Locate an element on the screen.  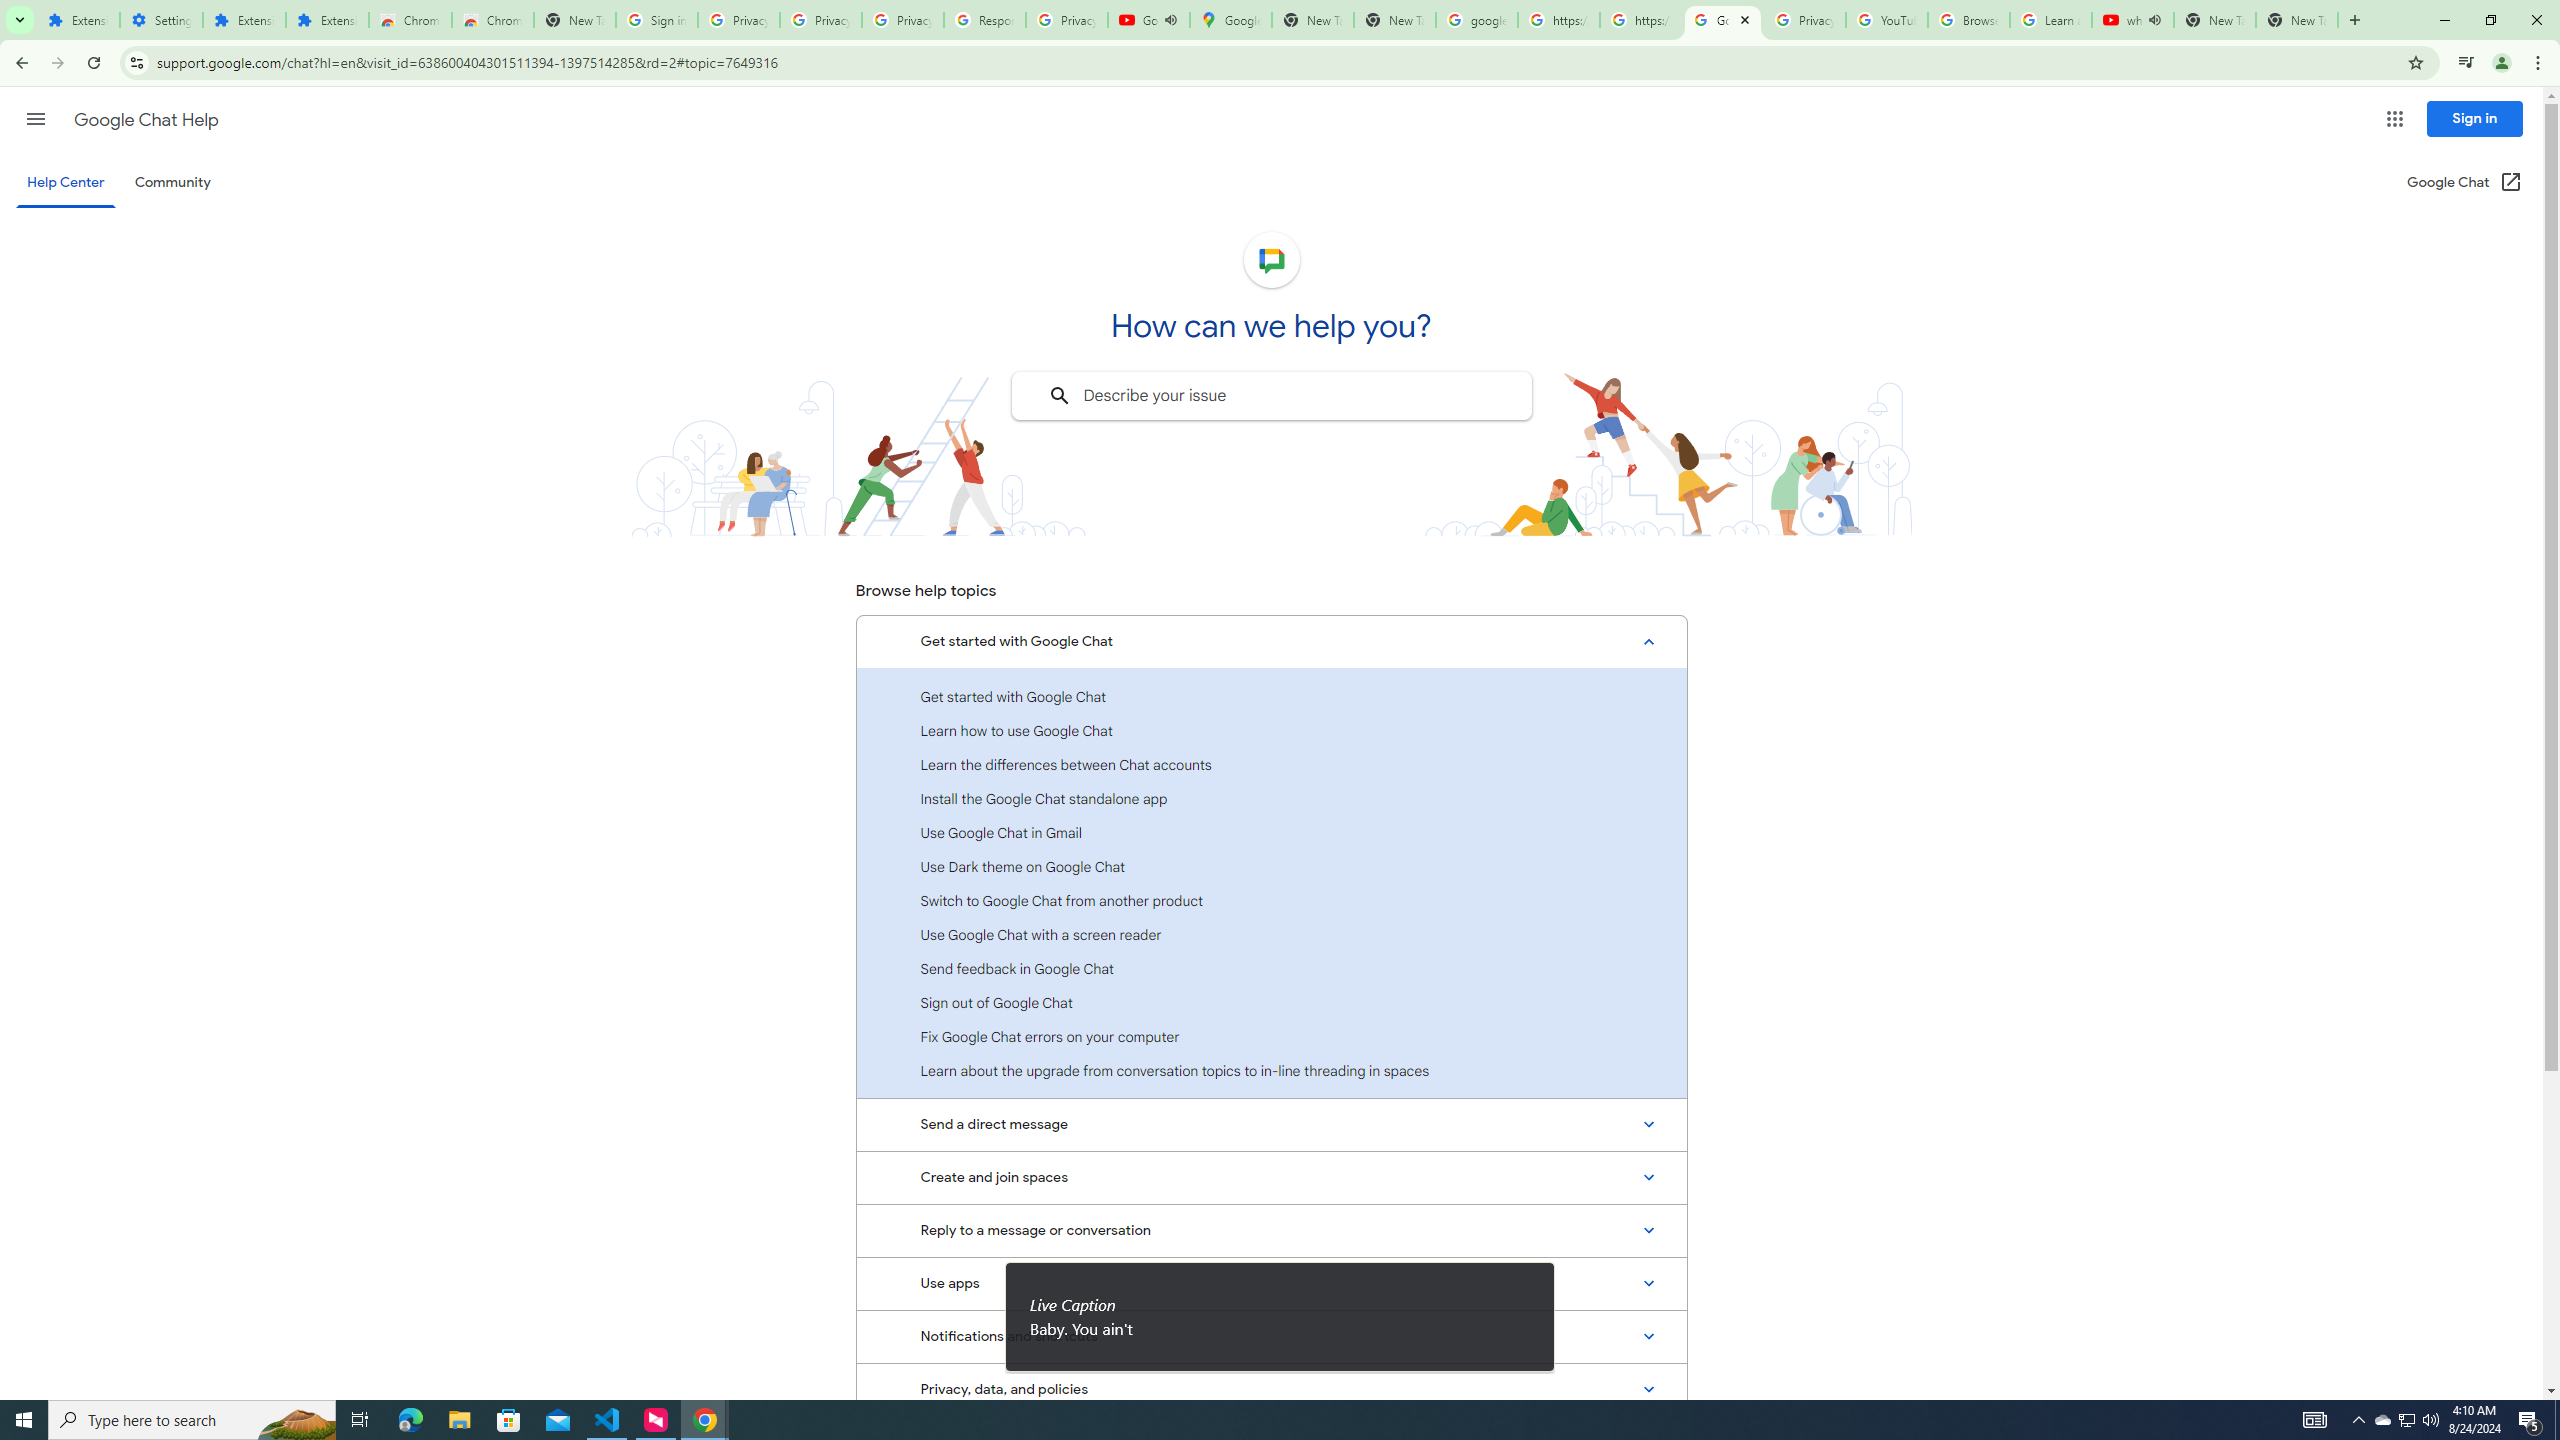
Fix Google Chat errors on your computer is located at coordinates (1271, 1036).